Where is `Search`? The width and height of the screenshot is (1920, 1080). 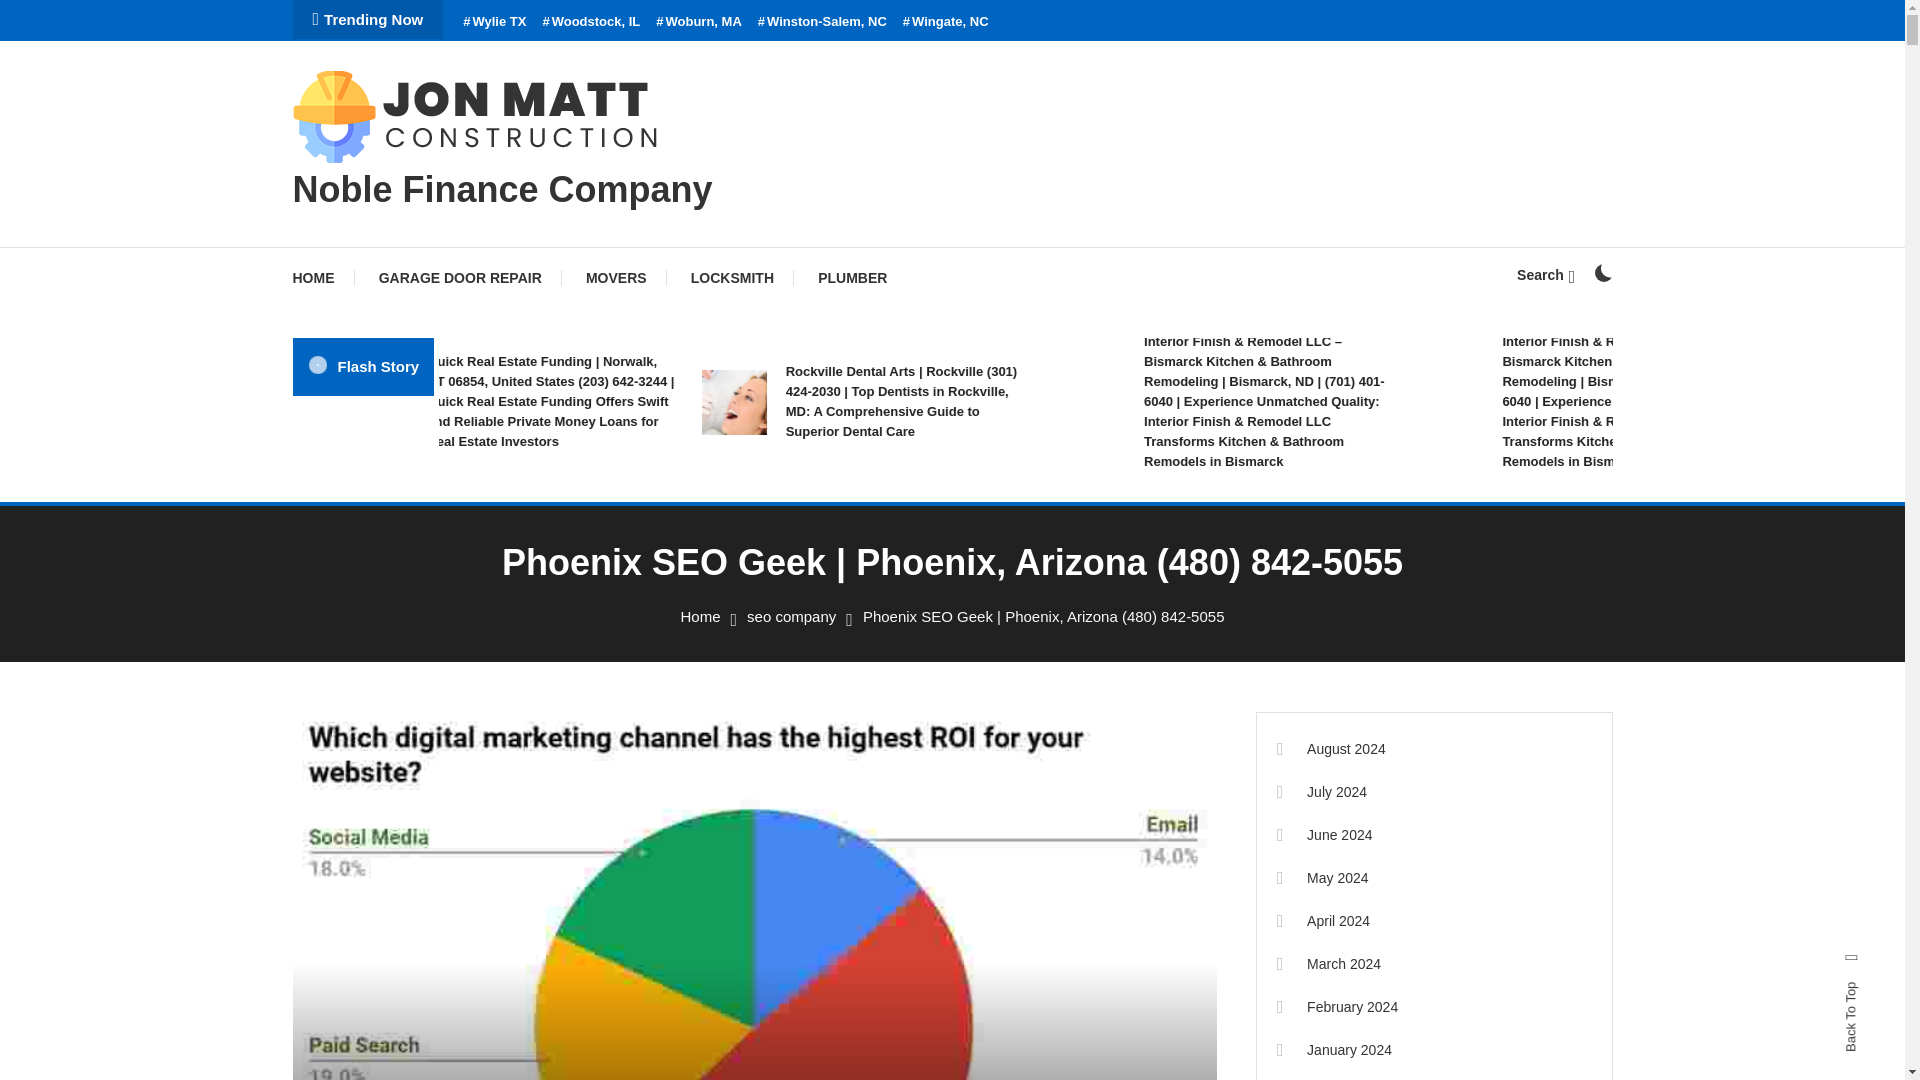 Search is located at coordinates (1014, 573).